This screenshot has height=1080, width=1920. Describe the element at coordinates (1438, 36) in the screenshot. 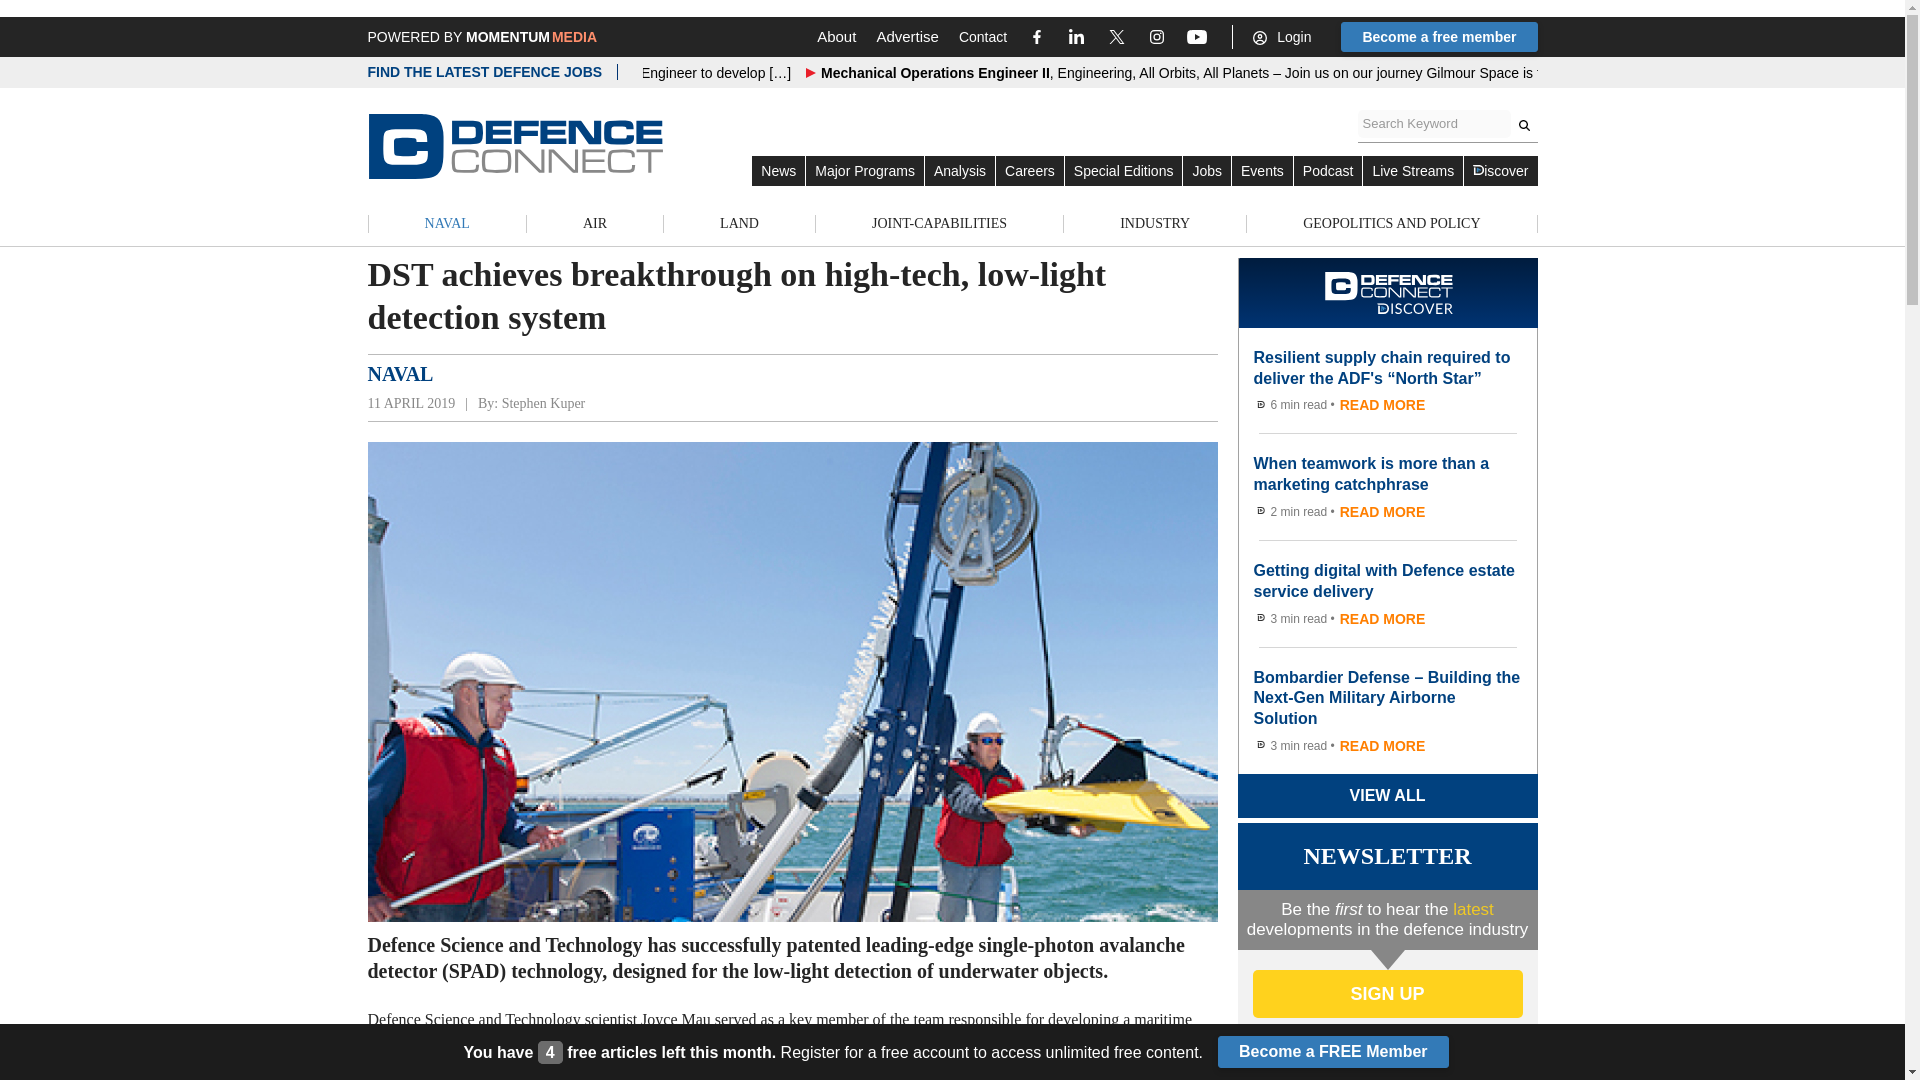

I see `Become a free member` at that location.